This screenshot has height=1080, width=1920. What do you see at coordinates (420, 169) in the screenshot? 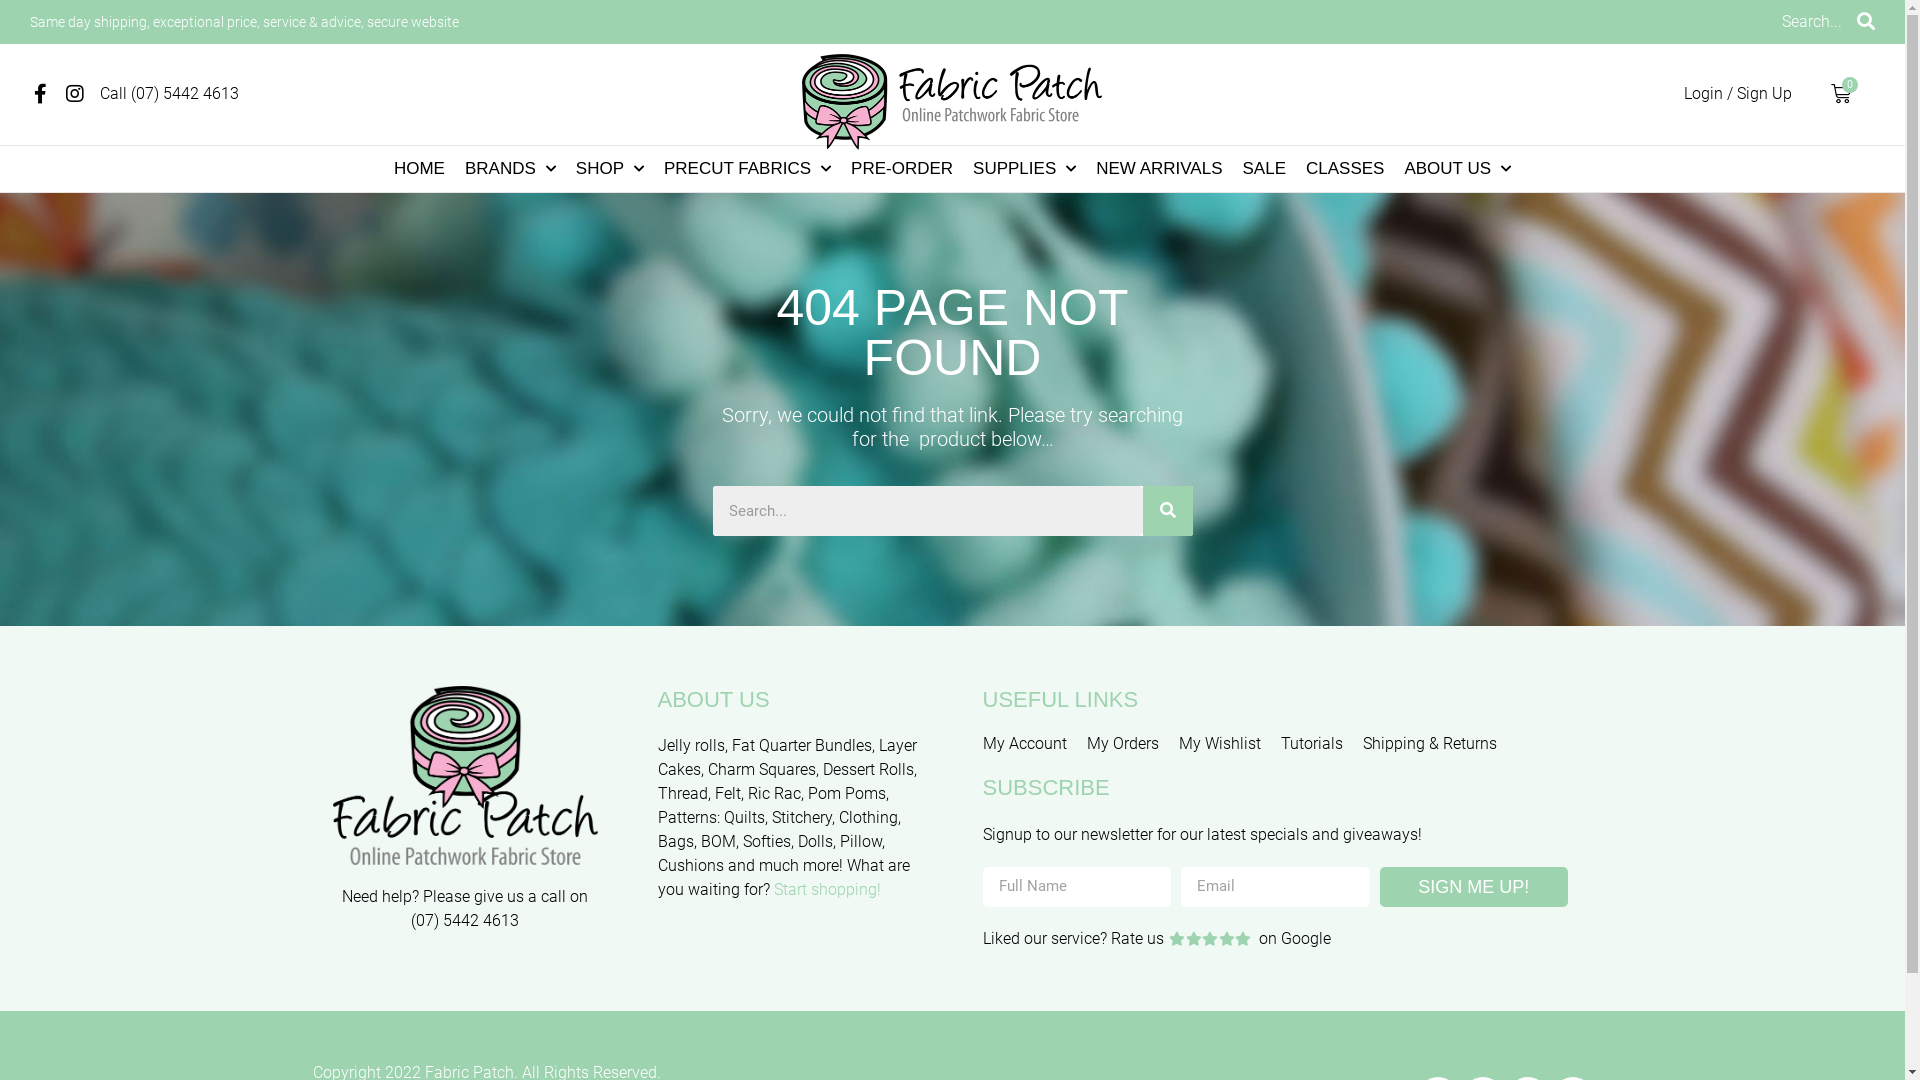
I see `HOME` at bounding box center [420, 169].